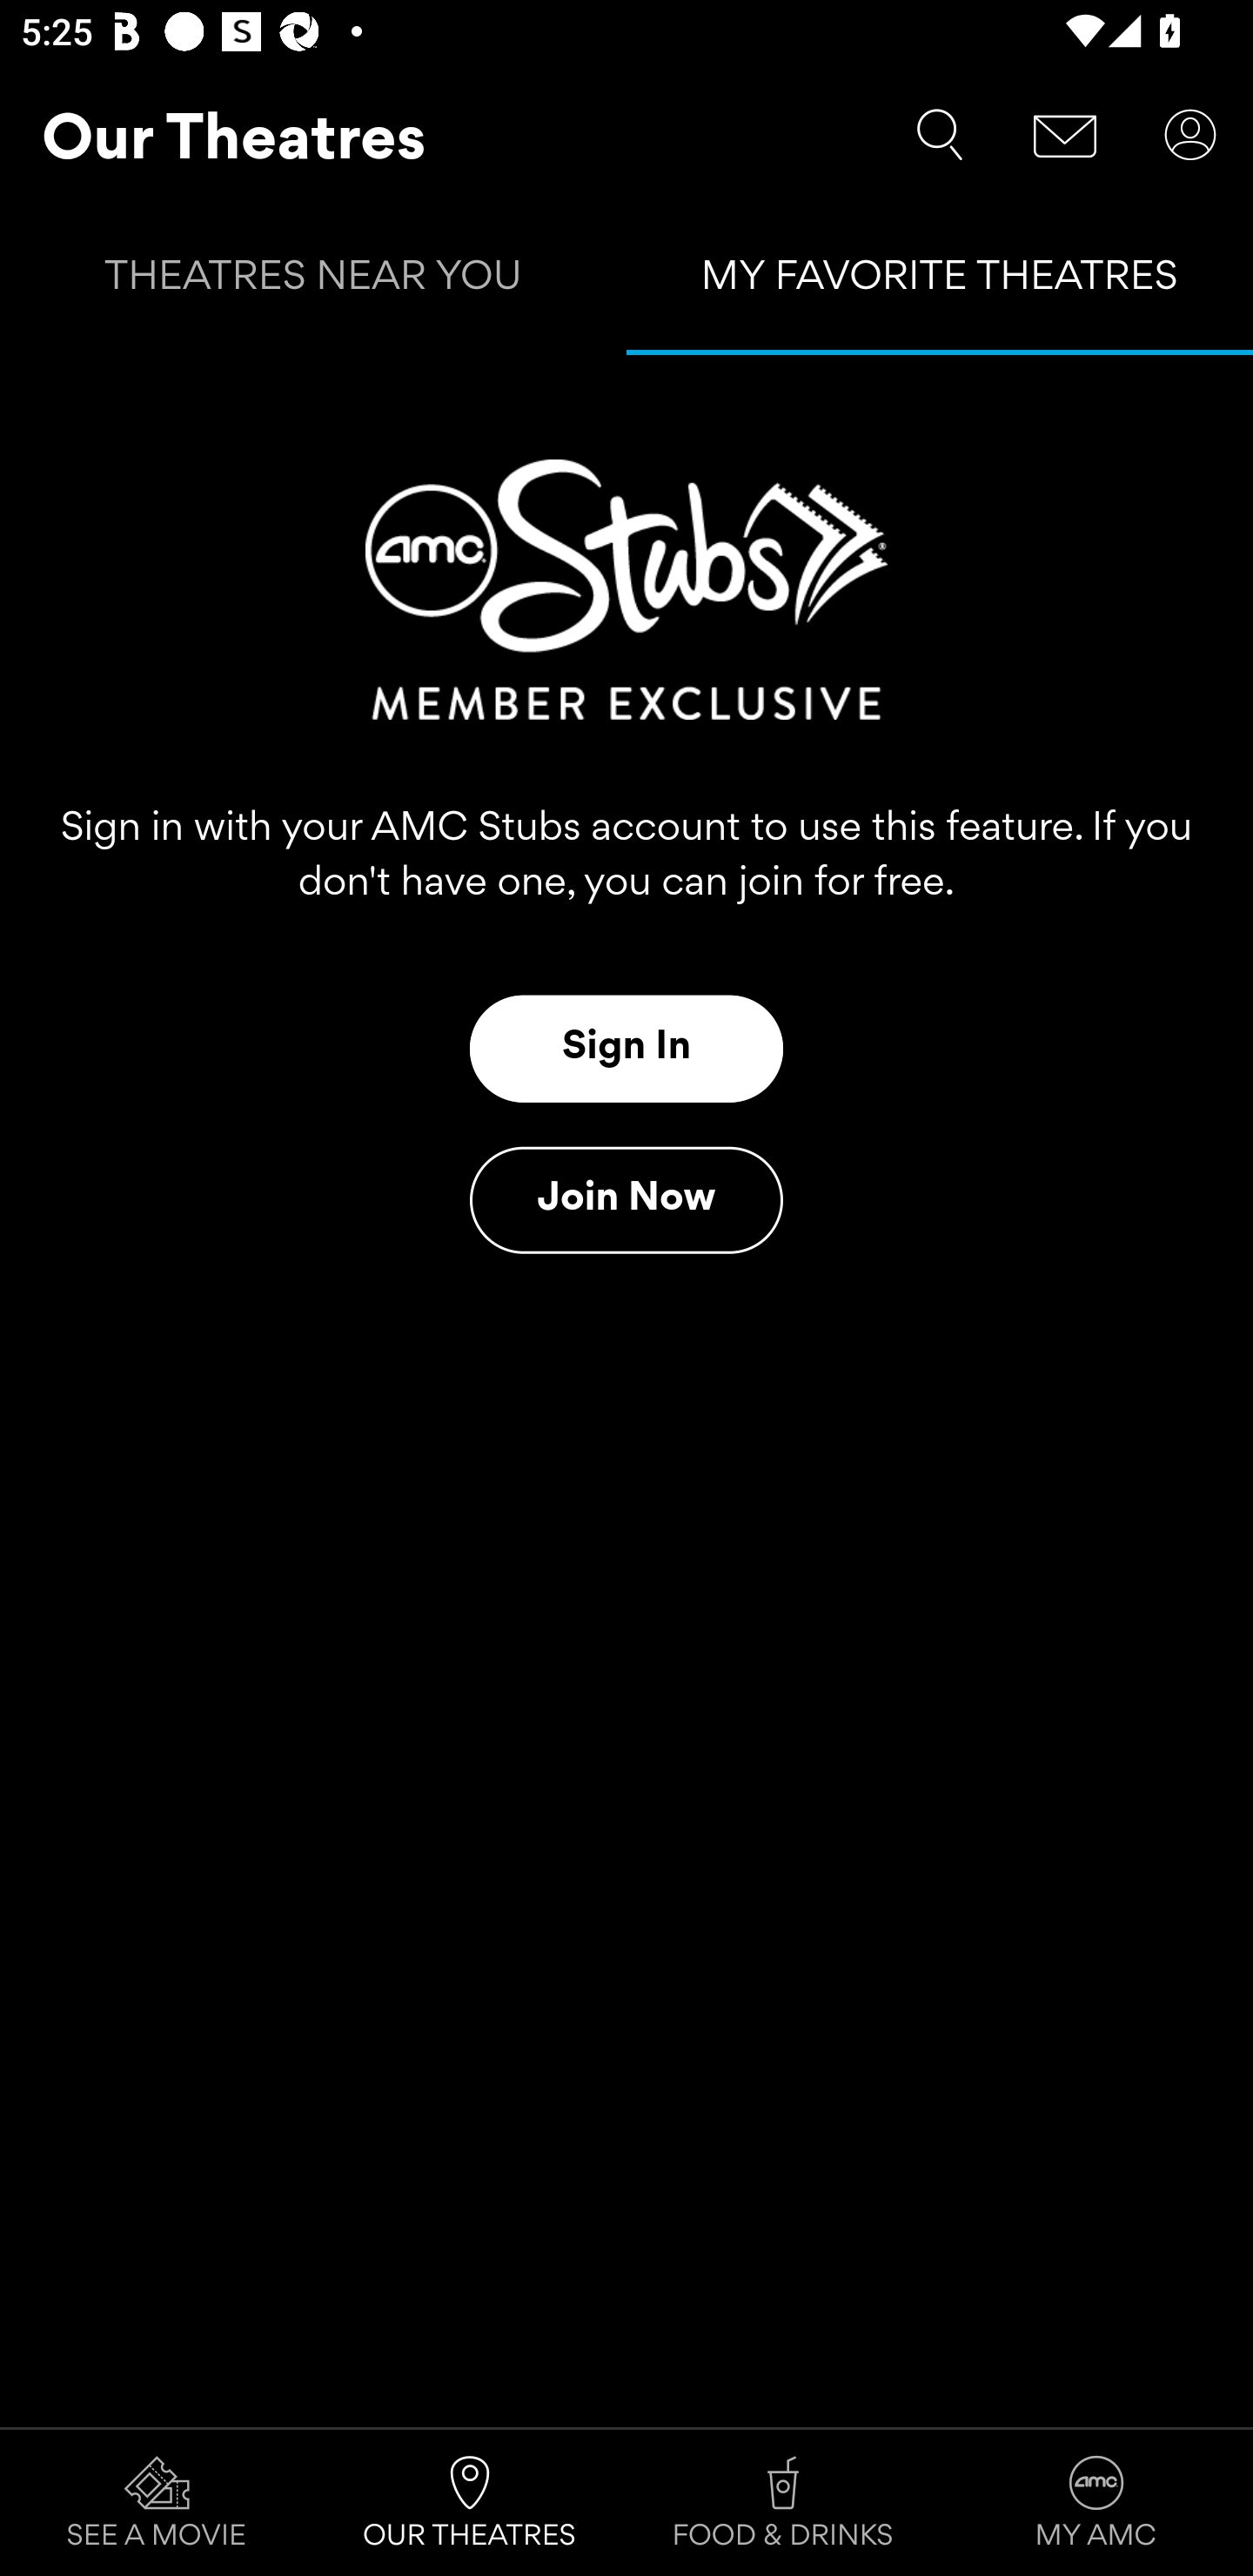 The image size is (1253, 2576). What do you see at coordinates (1065, 135) in the screenshot?
I see `Message Center` at bounding box center [1065, 135].